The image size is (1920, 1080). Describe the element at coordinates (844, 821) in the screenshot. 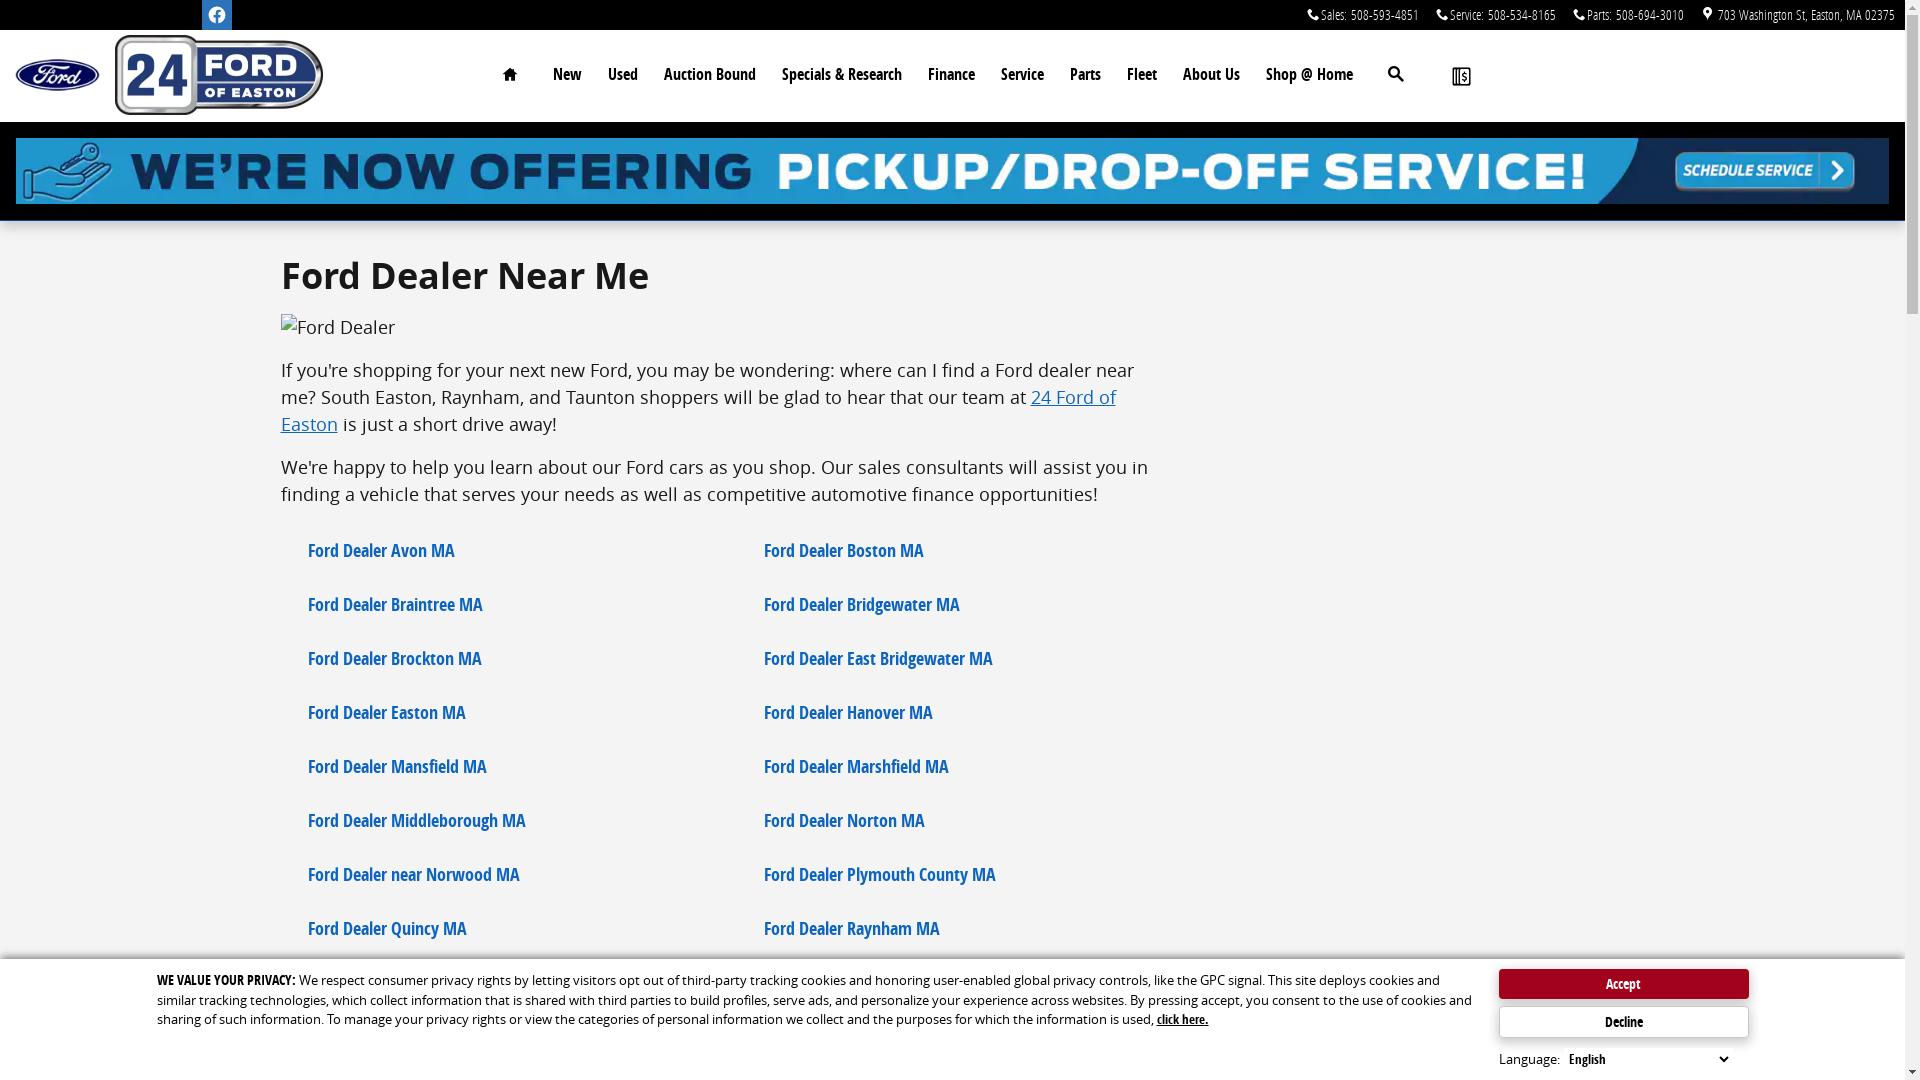

I see `Ford Dealer Norton MA` at that location.